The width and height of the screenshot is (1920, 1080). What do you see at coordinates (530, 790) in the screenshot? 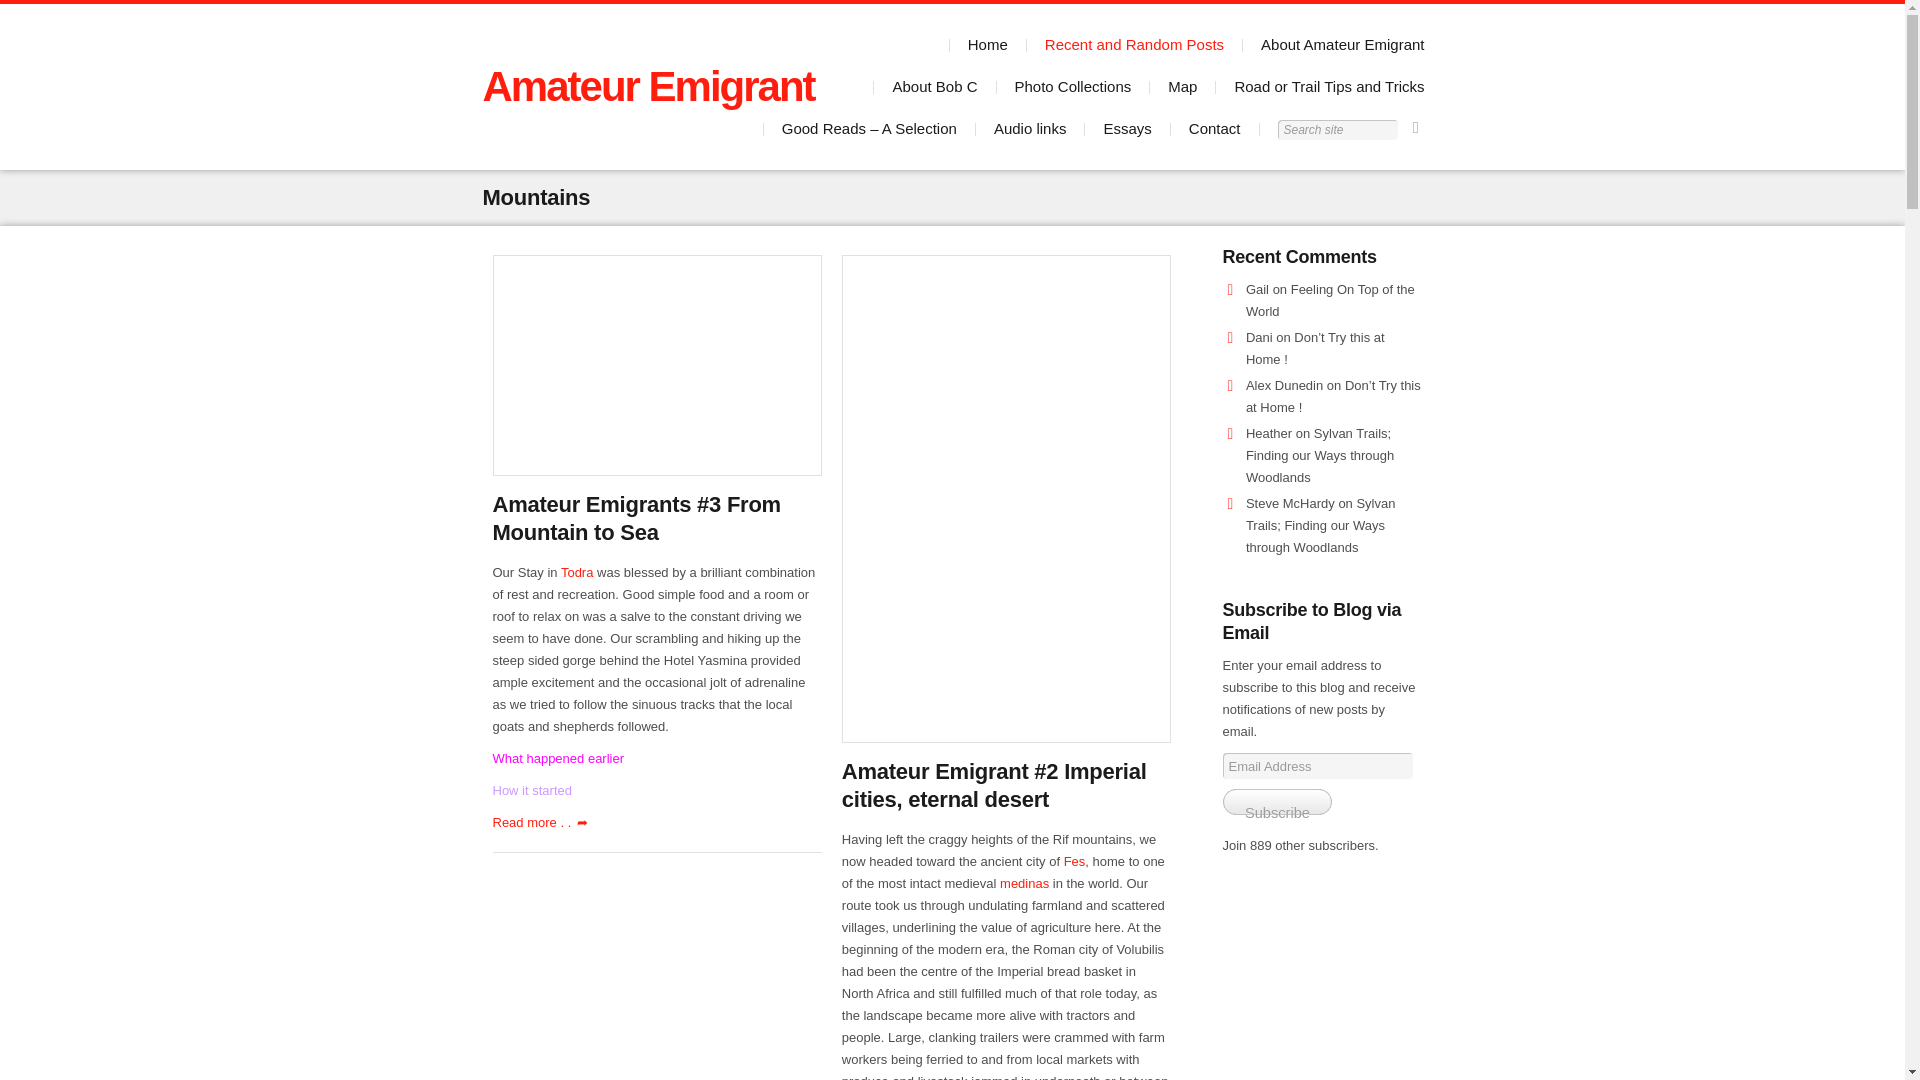
I see `How it started` at bounding box center [530, 790].